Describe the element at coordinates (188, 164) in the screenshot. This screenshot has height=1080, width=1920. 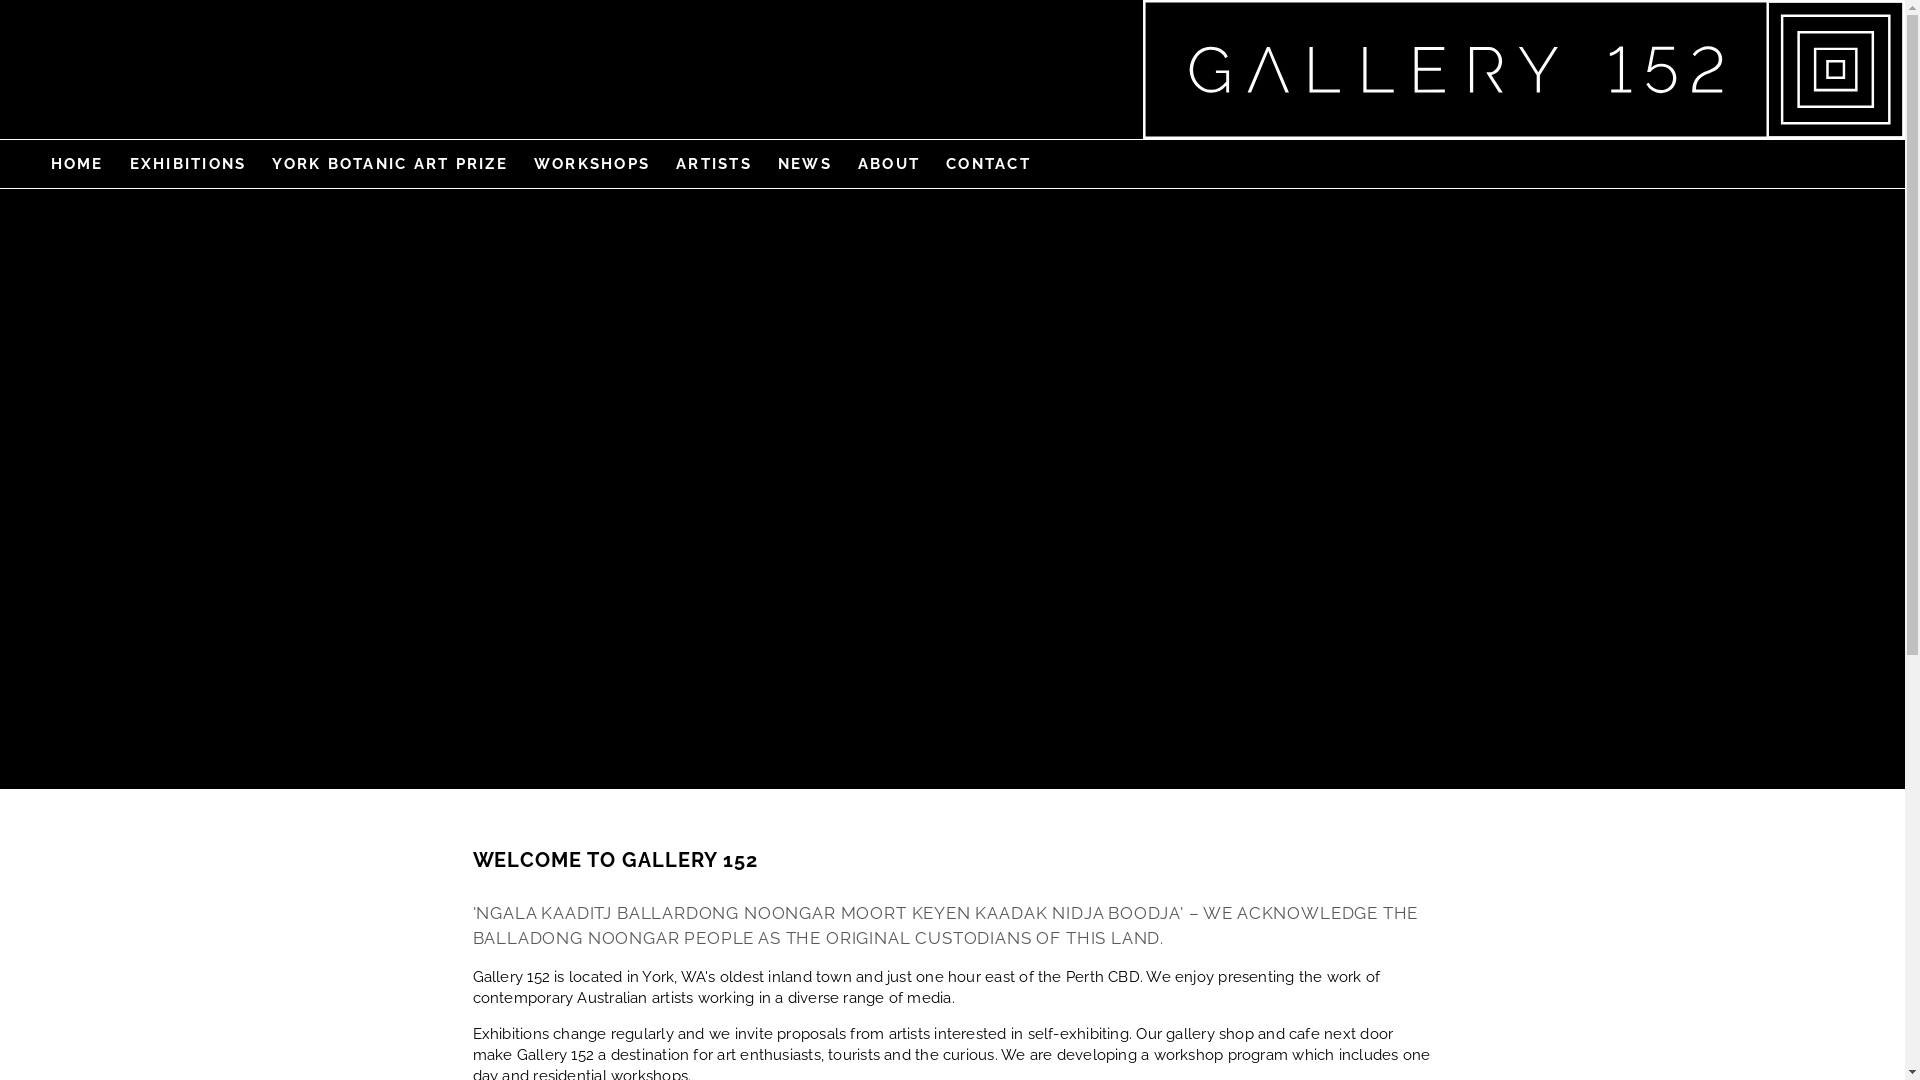
I see `EXHIBITIONS` at that location.